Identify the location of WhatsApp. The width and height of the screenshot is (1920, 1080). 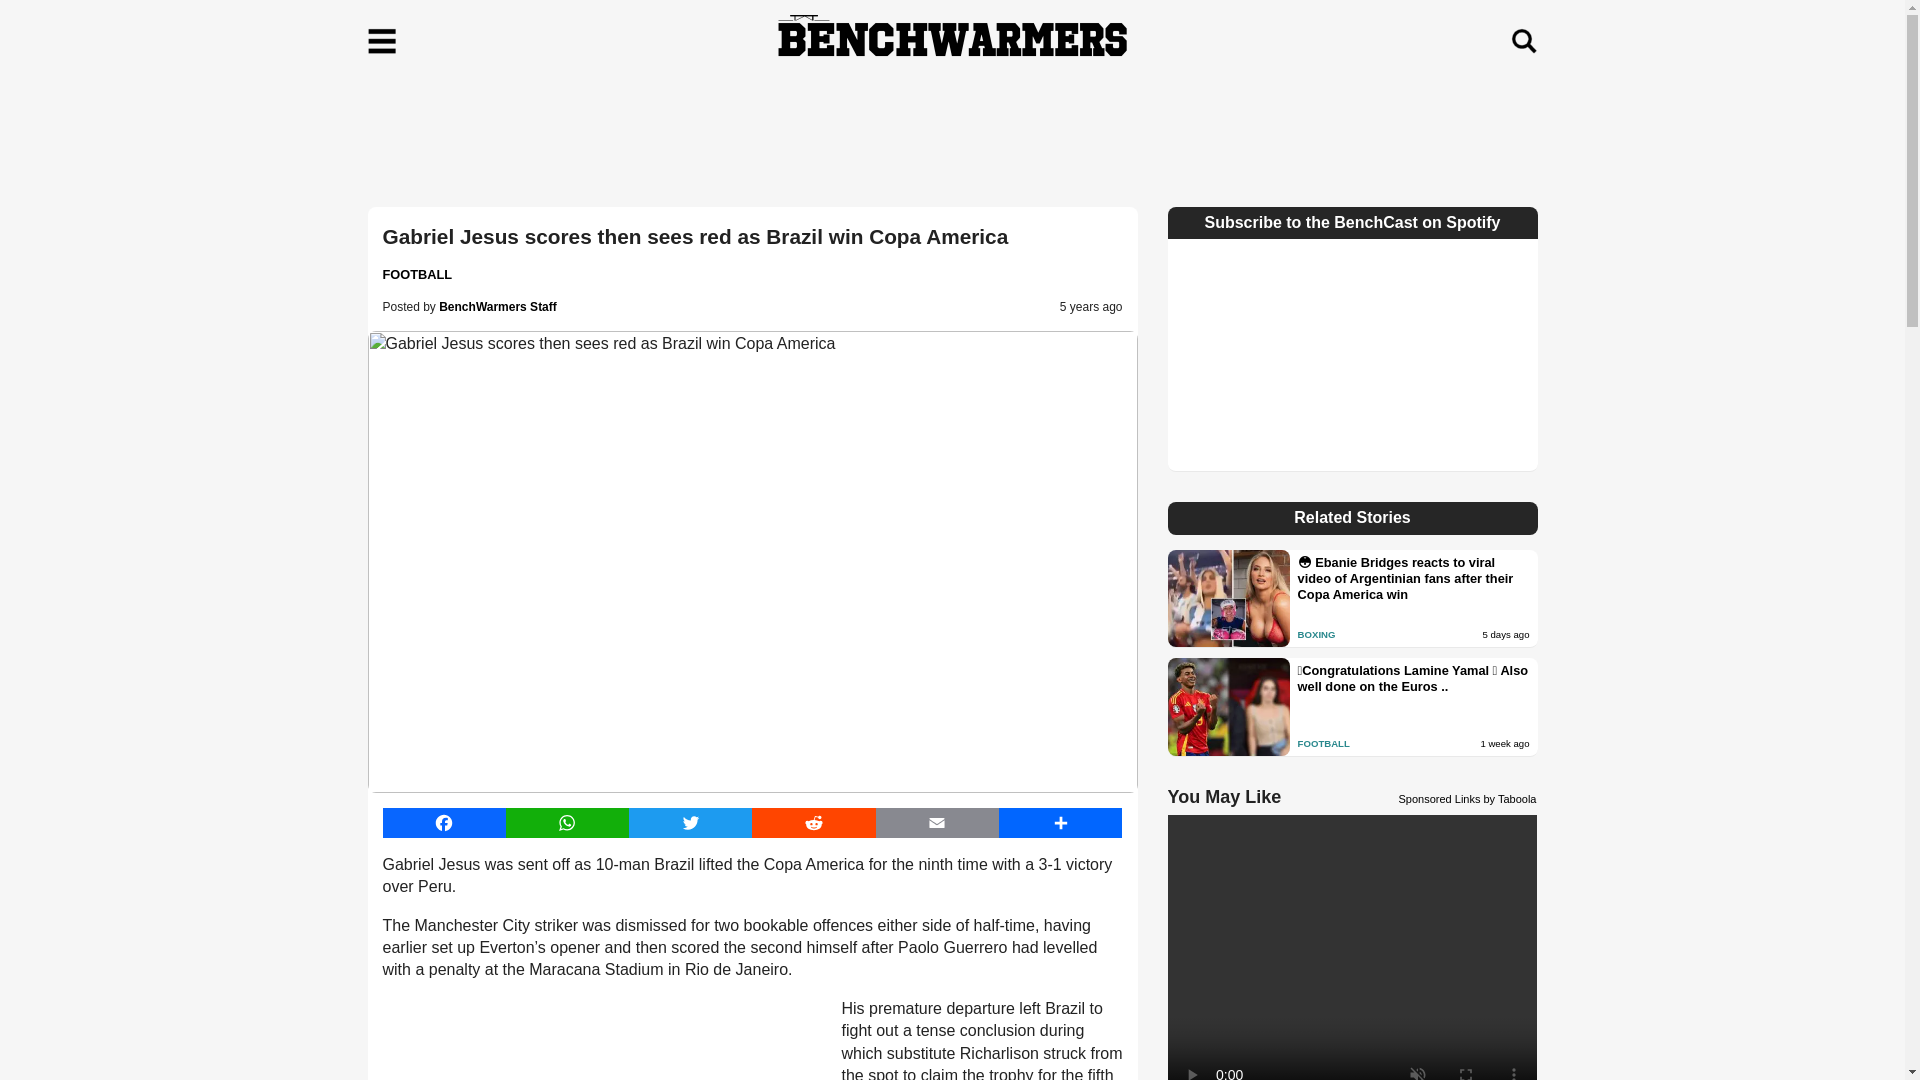
(568, 822).